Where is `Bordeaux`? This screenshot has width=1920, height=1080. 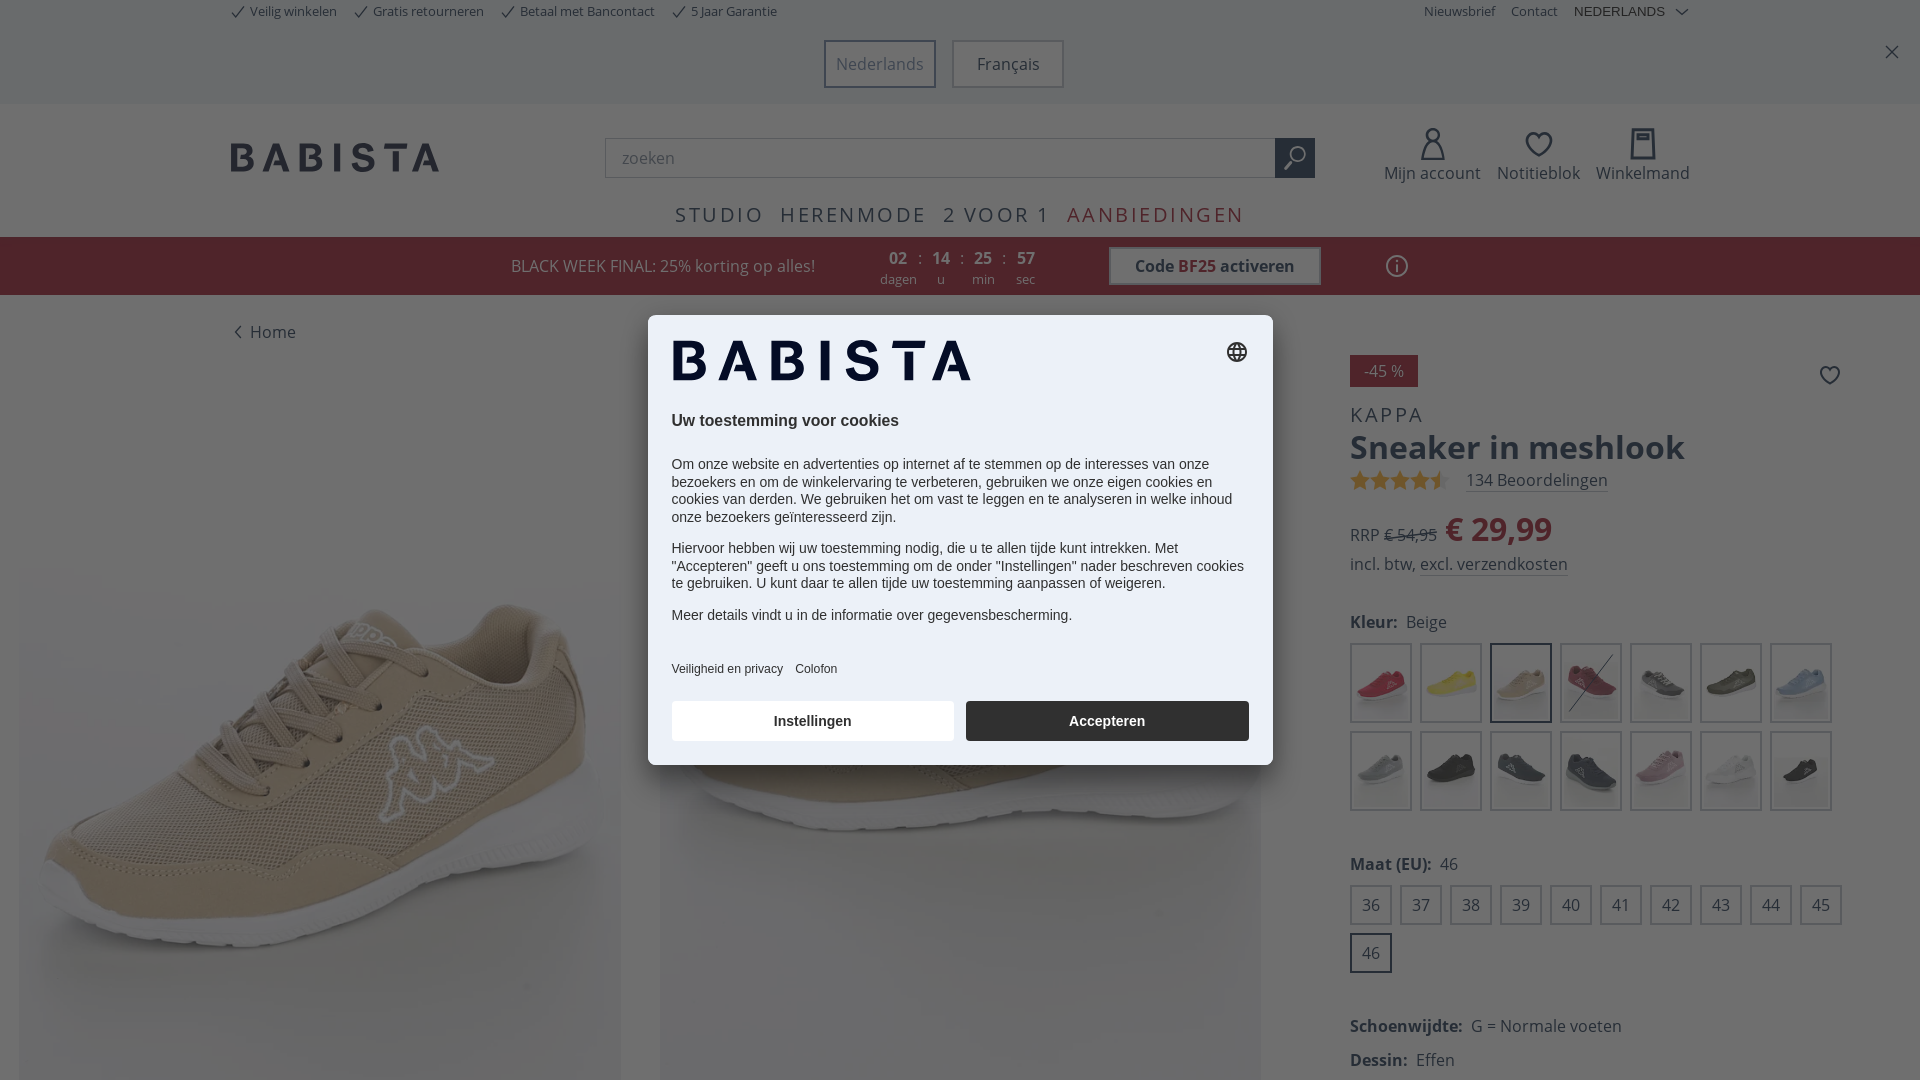 Bordeaux is located at coordinates (1591, 683).